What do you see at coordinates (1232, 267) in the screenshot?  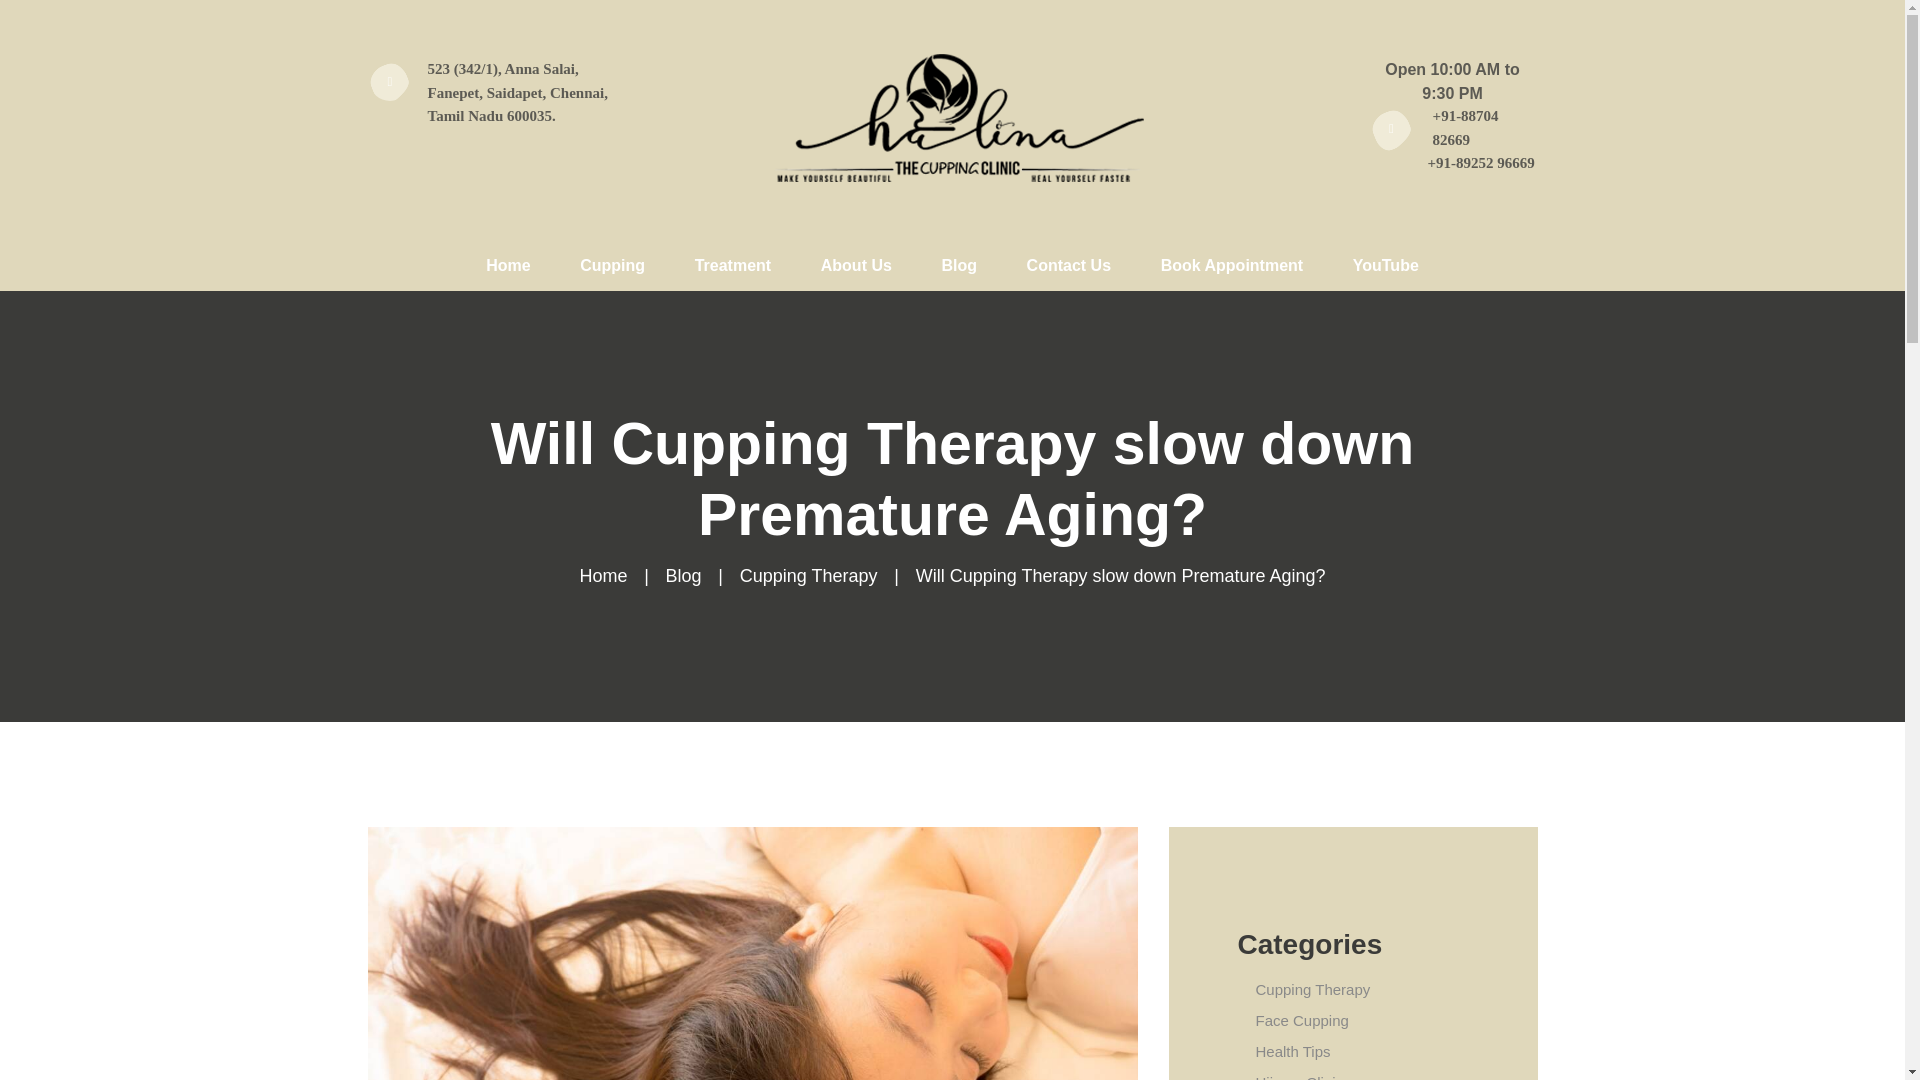 I see `Book Appointment` at bounding box center [1232, 267].